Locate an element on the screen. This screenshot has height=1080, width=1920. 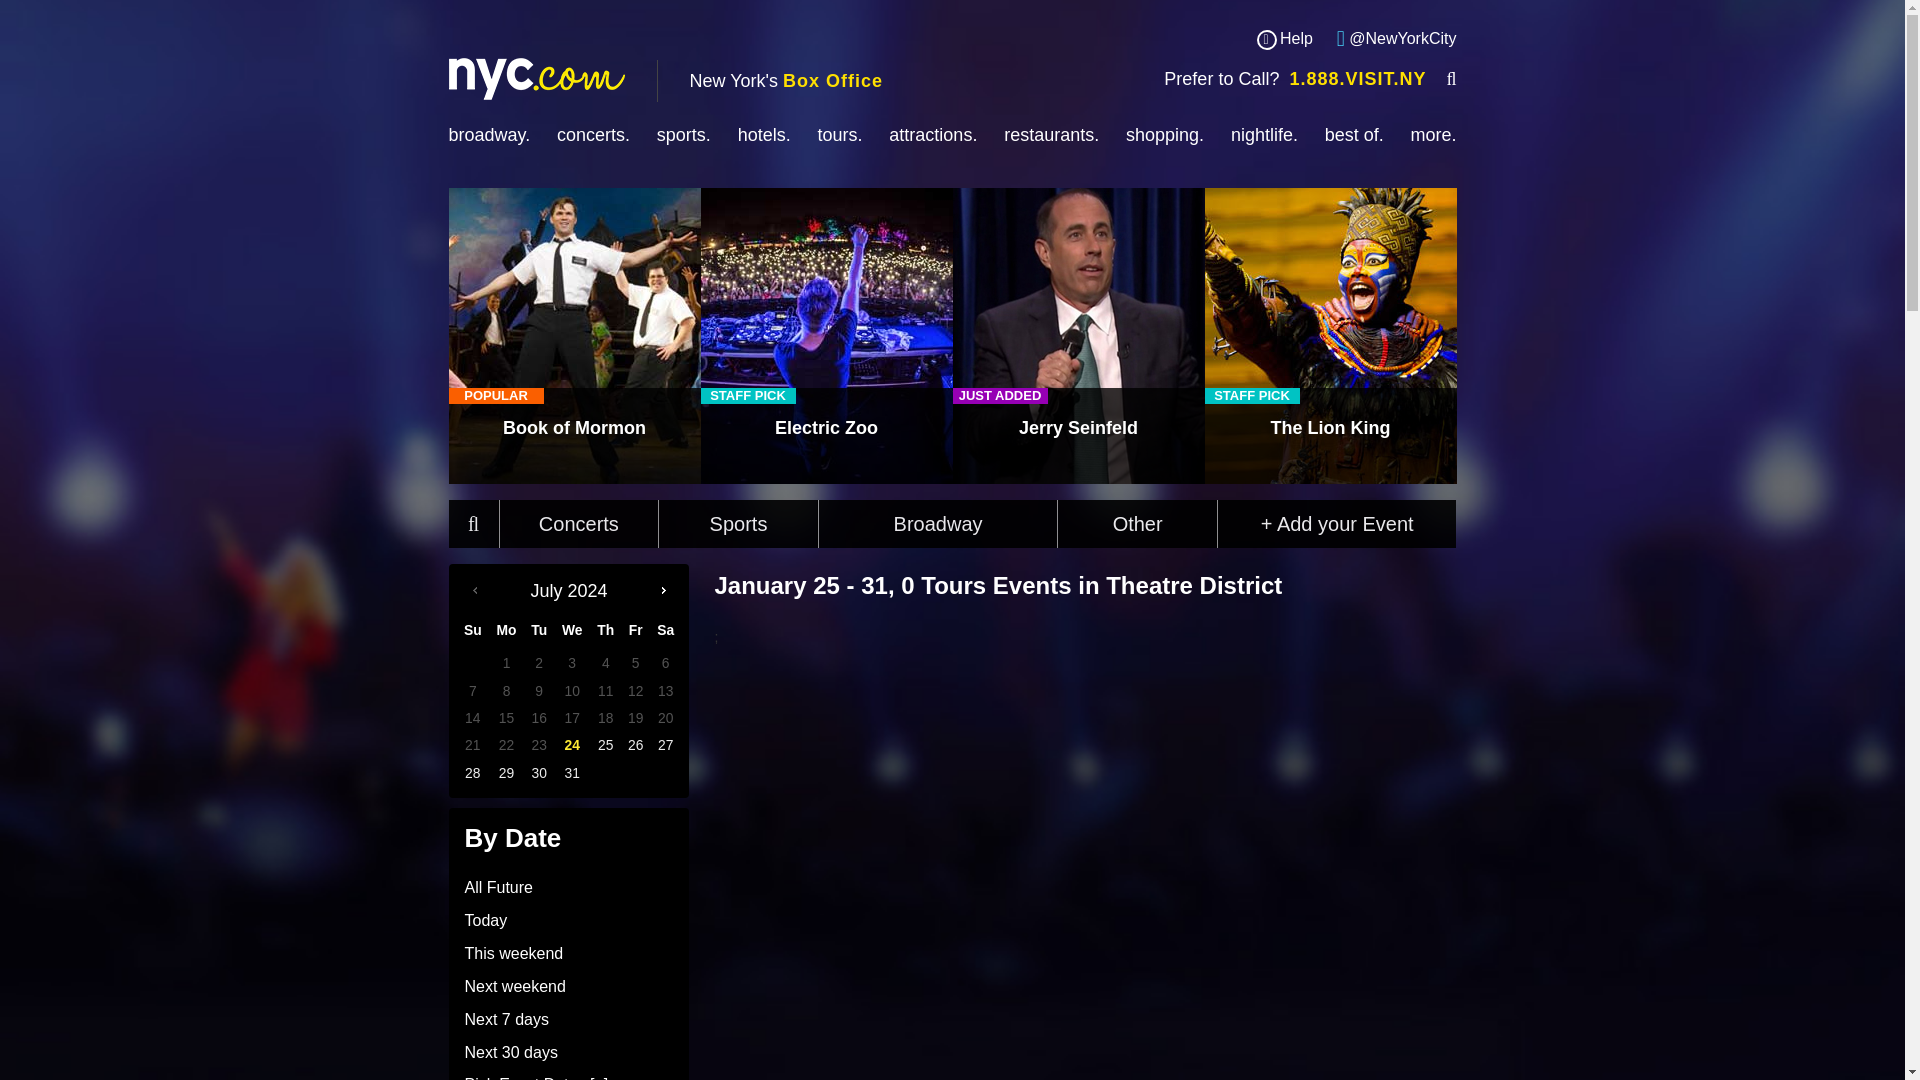
Sunday is located at coordinates (472, 630).